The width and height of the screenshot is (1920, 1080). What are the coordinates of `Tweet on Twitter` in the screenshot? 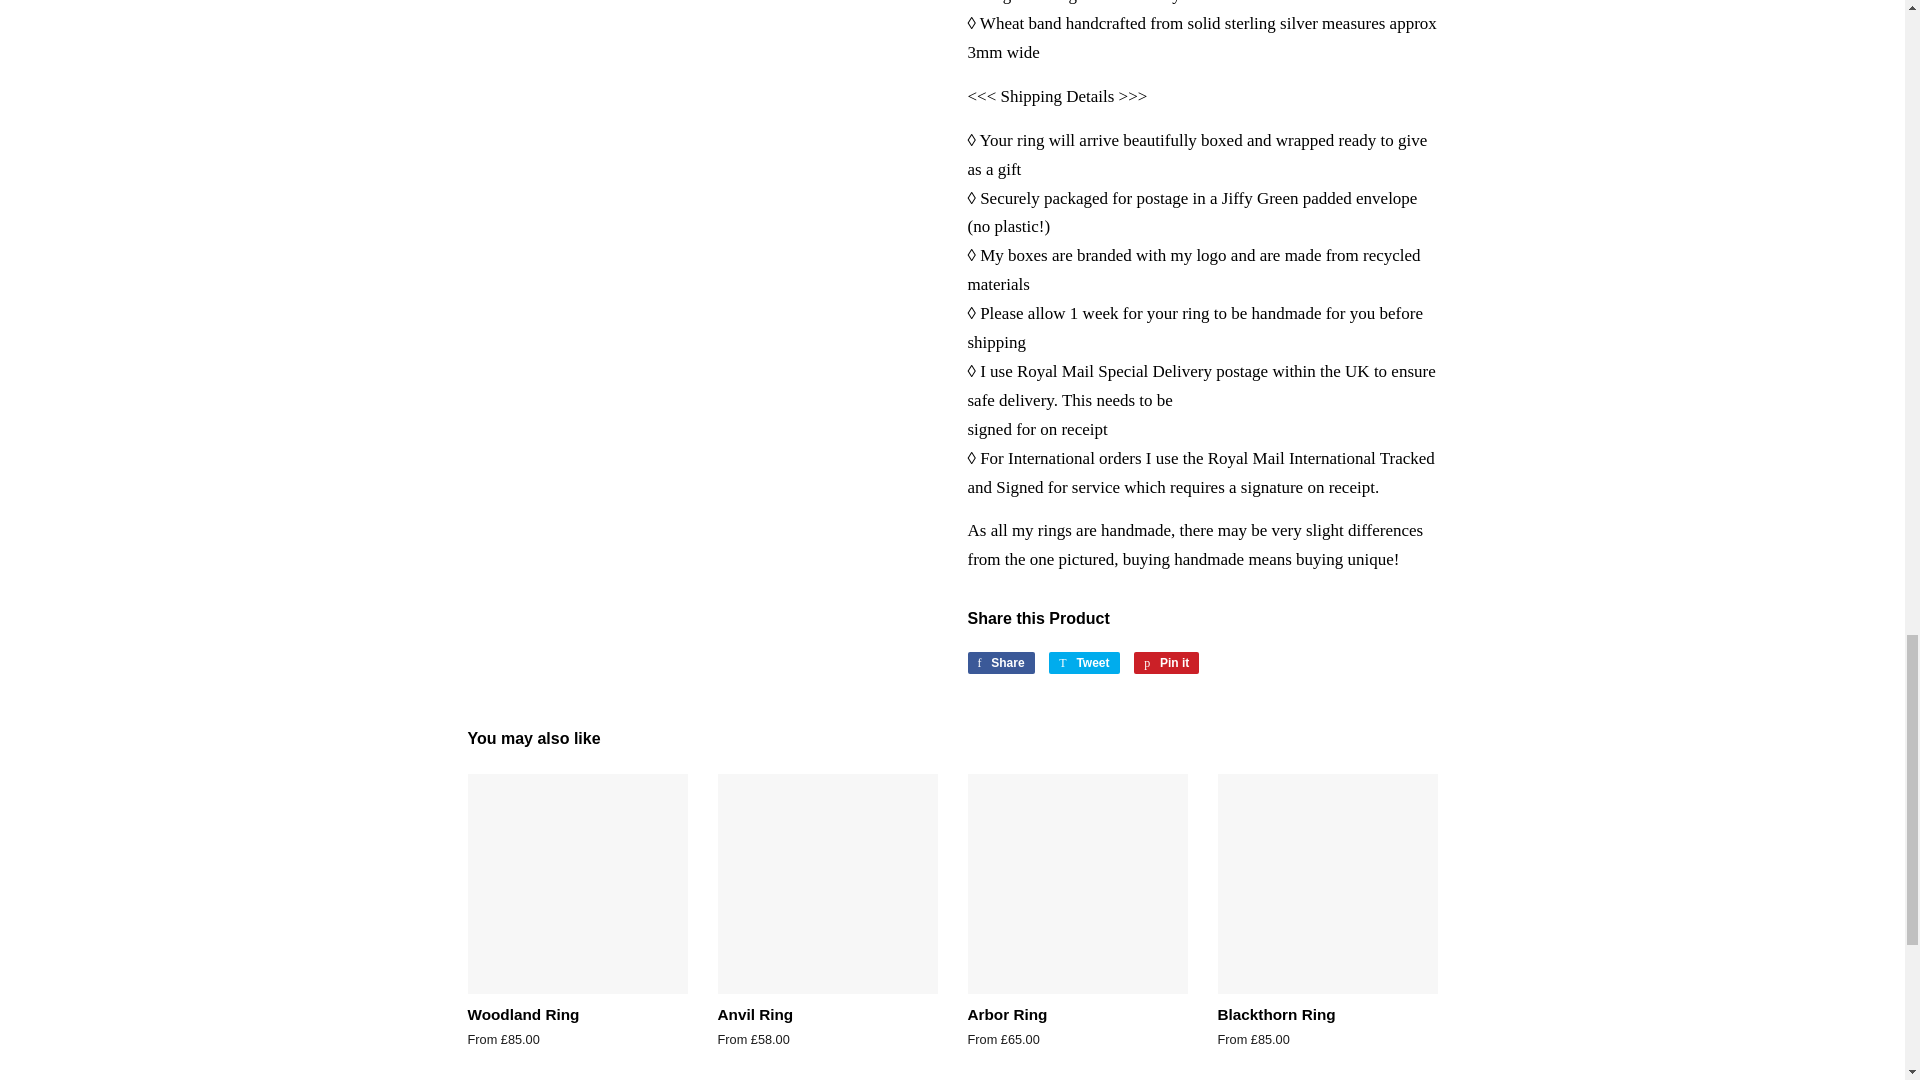 It's located at (1000, 662).